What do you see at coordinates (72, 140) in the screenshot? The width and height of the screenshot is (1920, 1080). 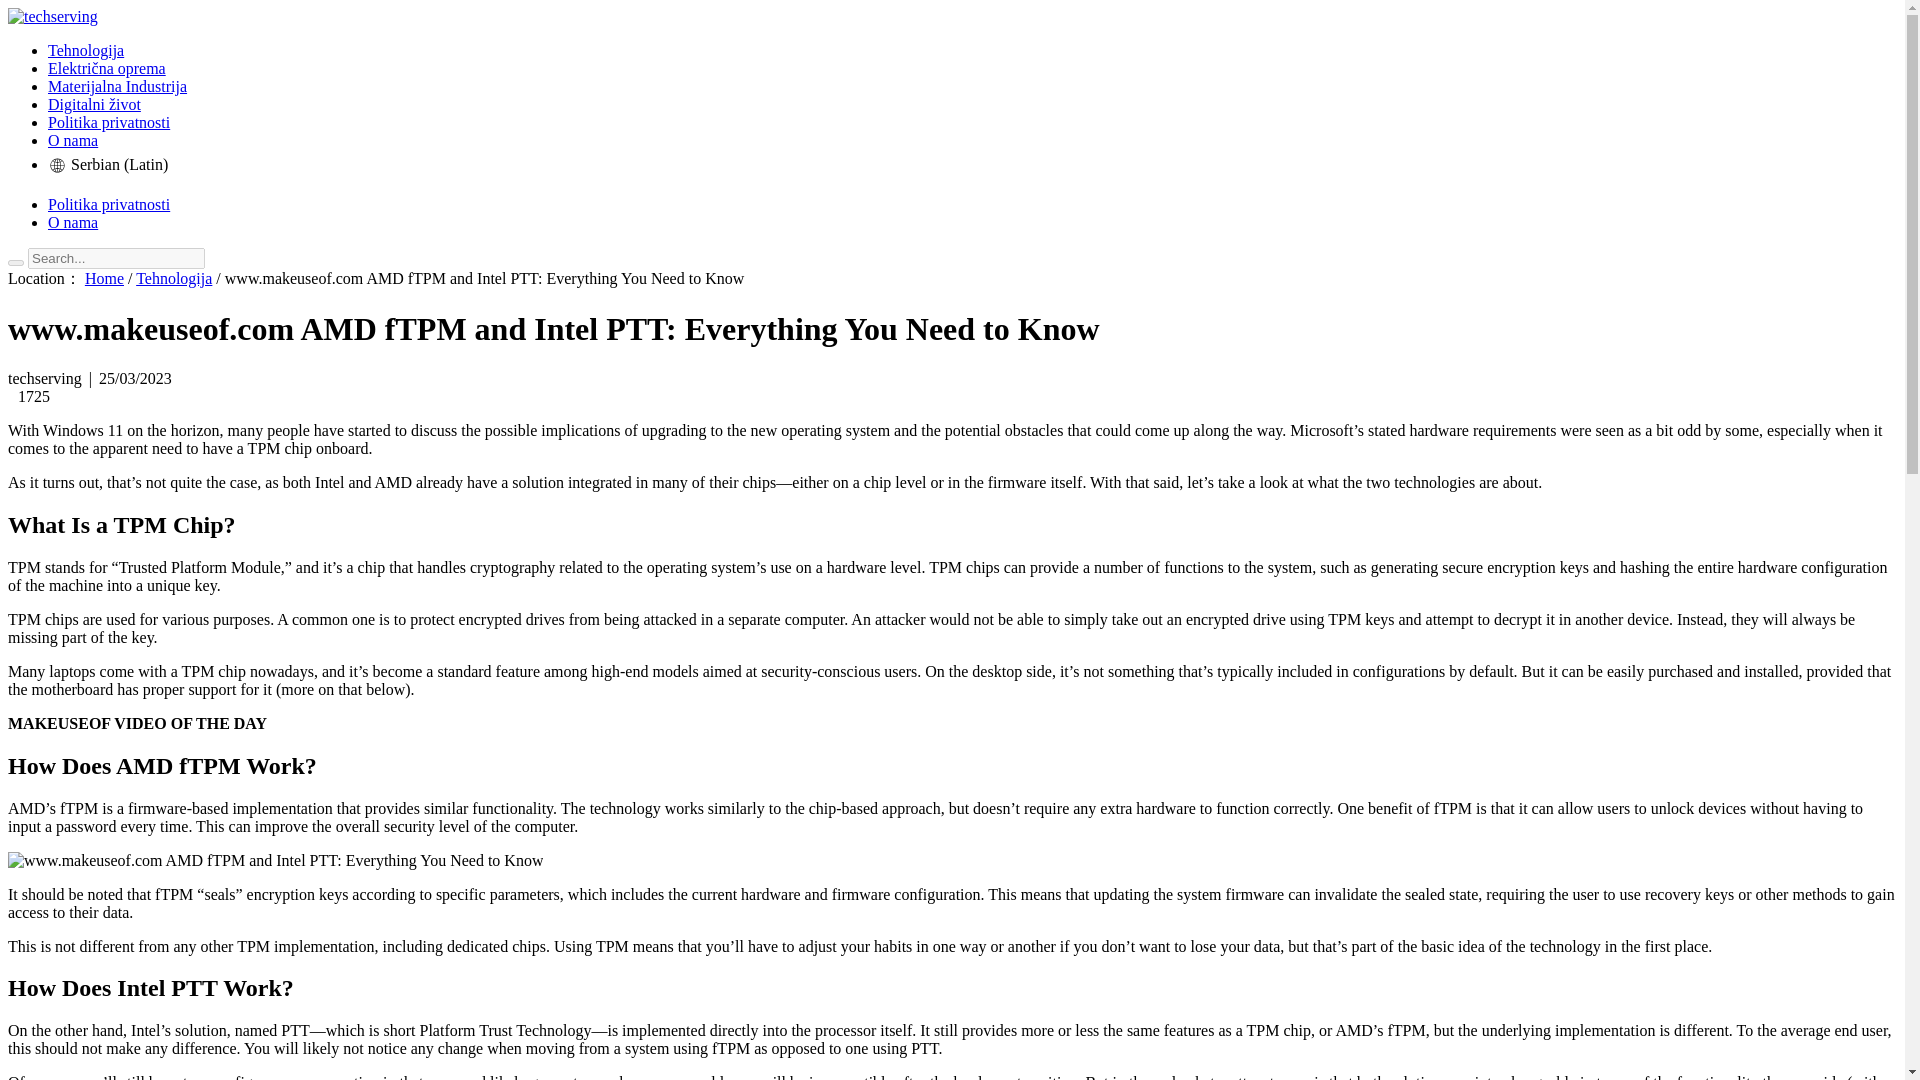 I see `O nama` at bounding box center [72, 140].